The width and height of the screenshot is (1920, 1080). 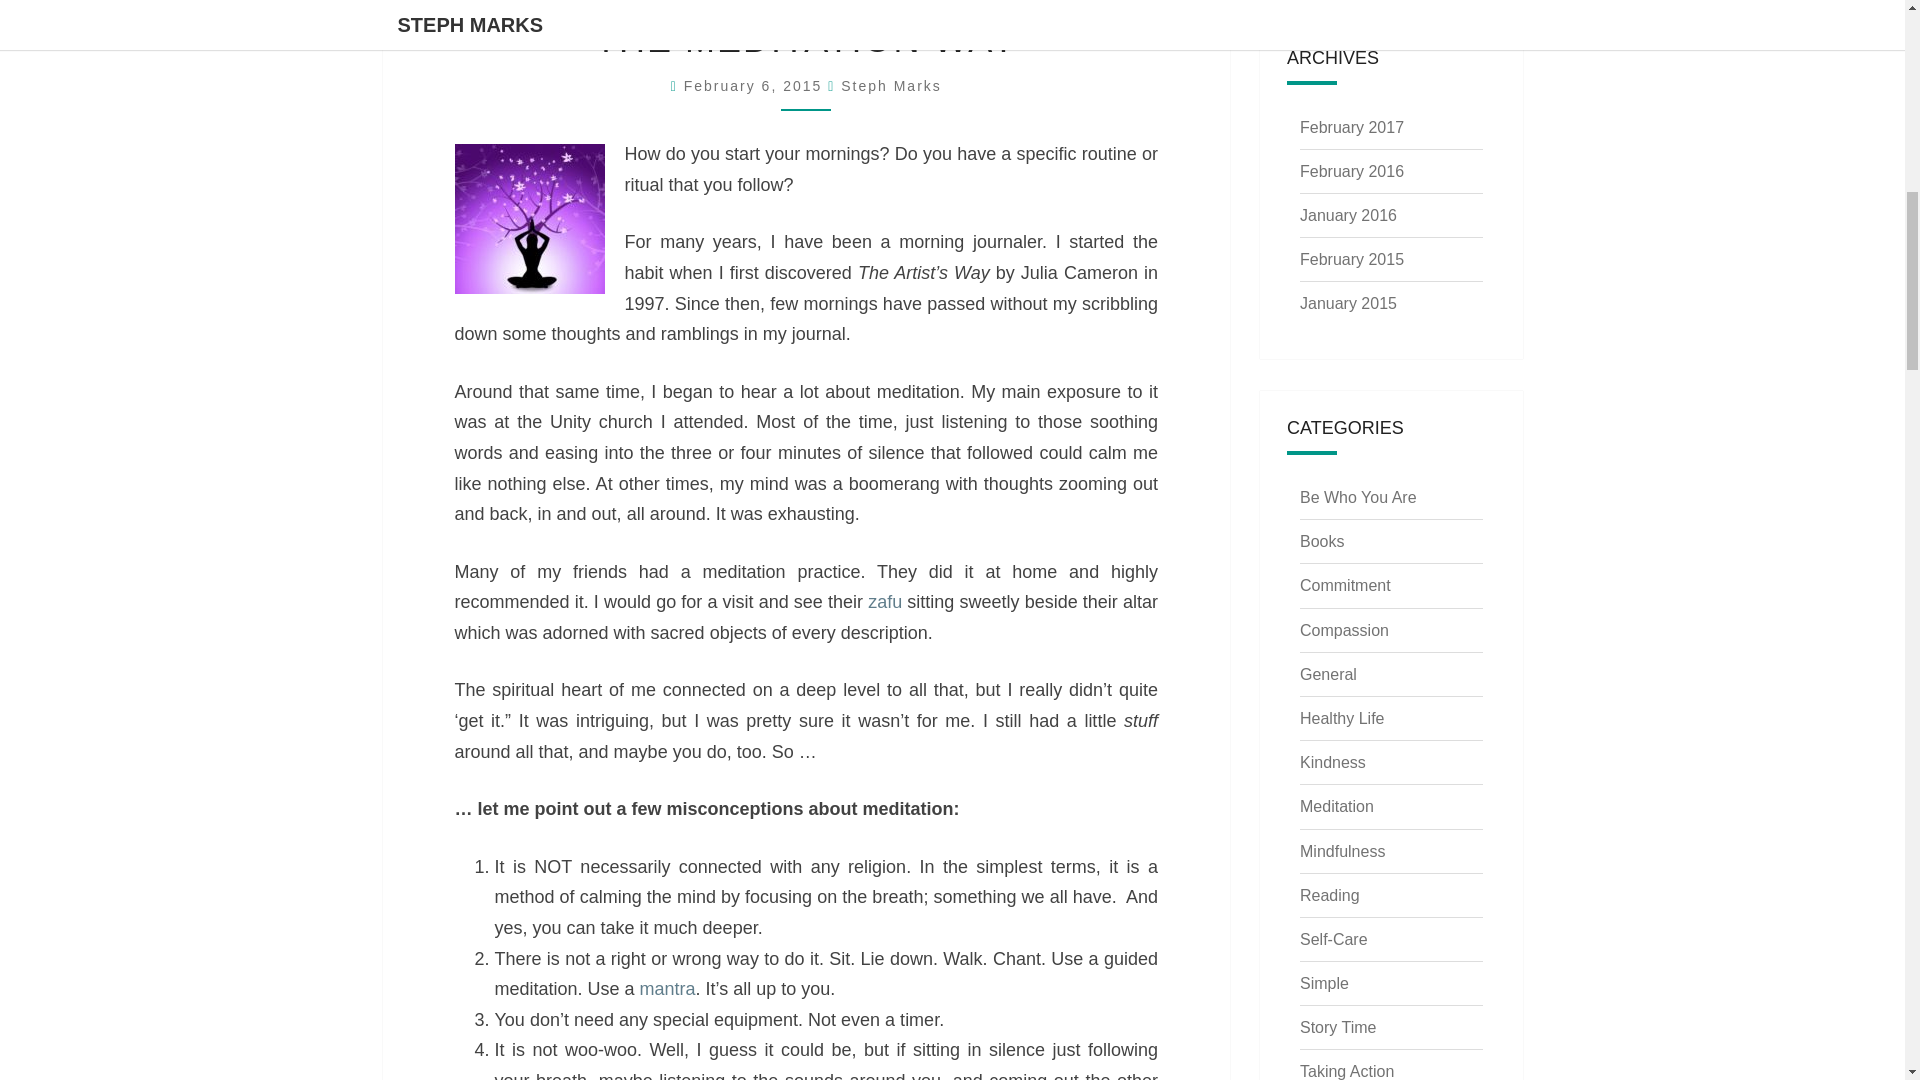 I want to click on January 2016, so click(x=1348, y=215).